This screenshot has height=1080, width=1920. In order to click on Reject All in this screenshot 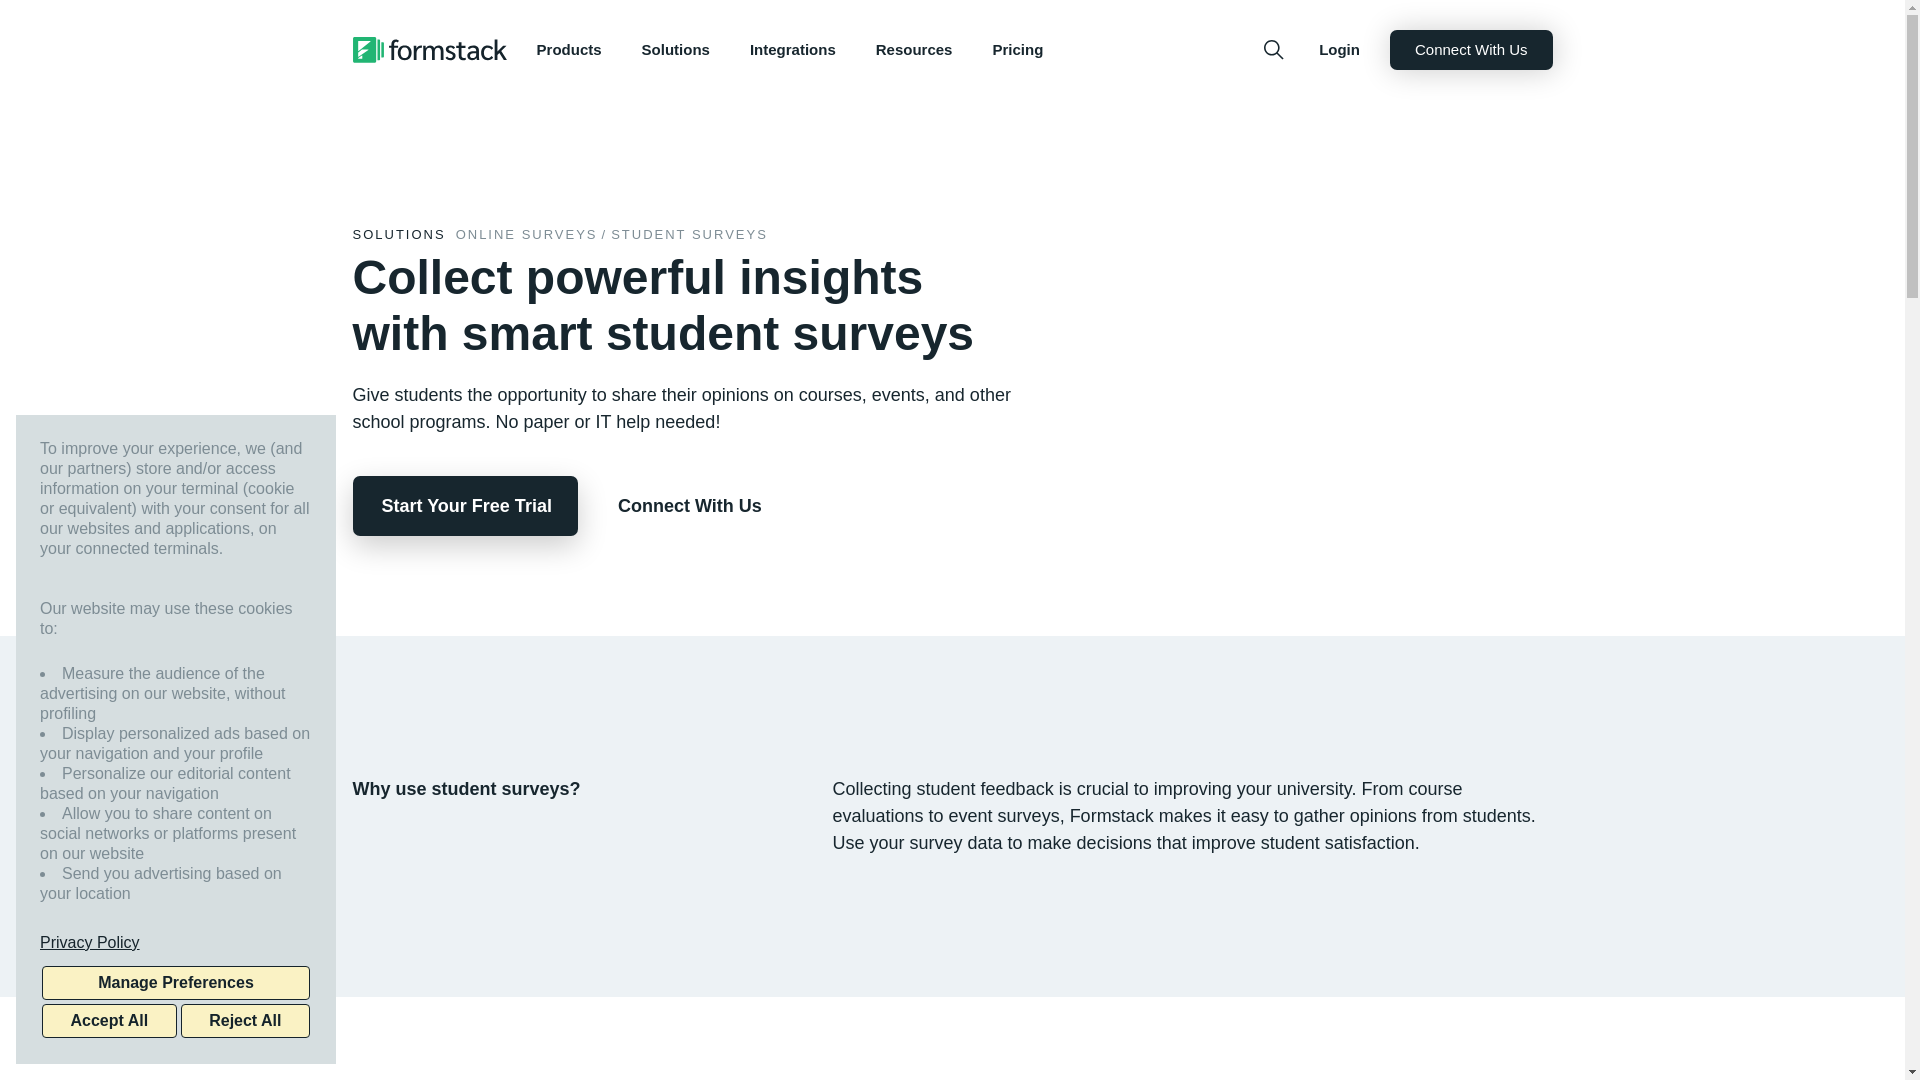, I will do `click(244, 1020)`.